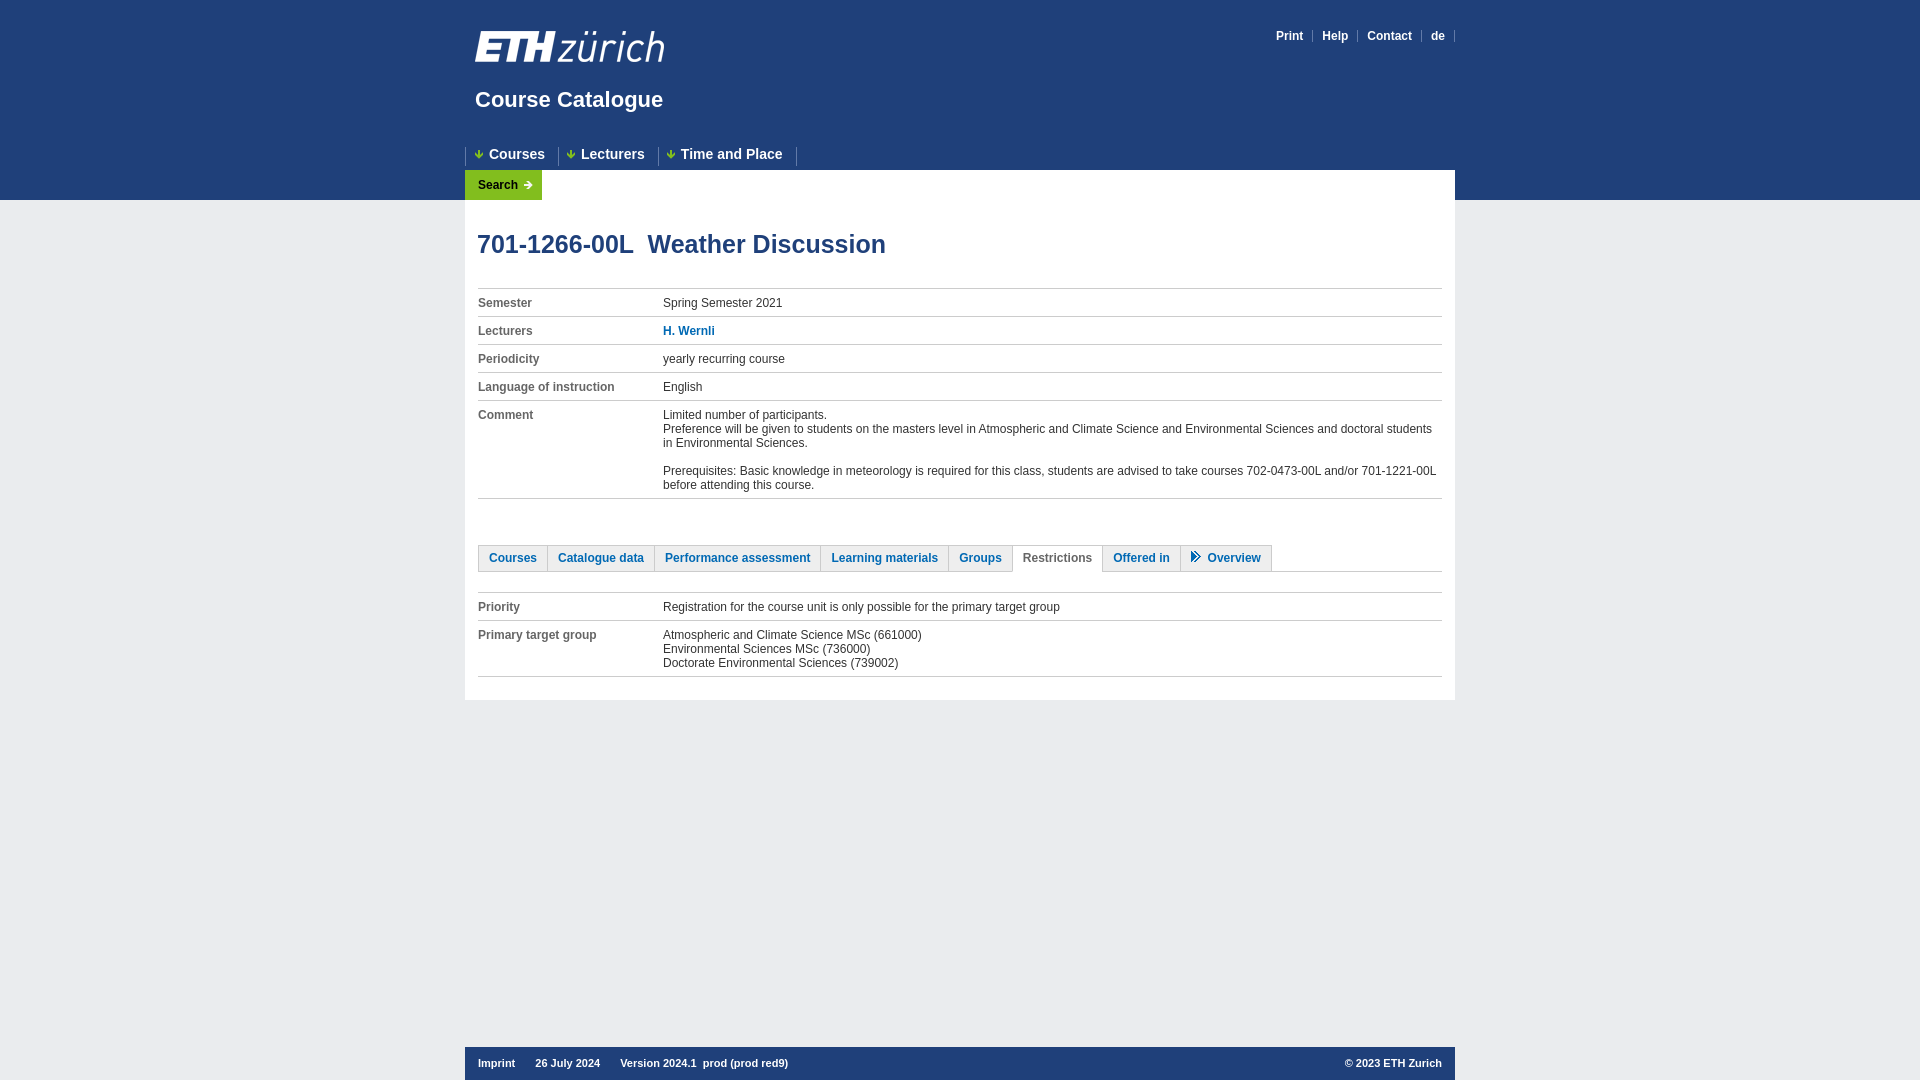  Describe the element at coordinates (1141, 557) in the screenshot. I see `Offered in` at that location.